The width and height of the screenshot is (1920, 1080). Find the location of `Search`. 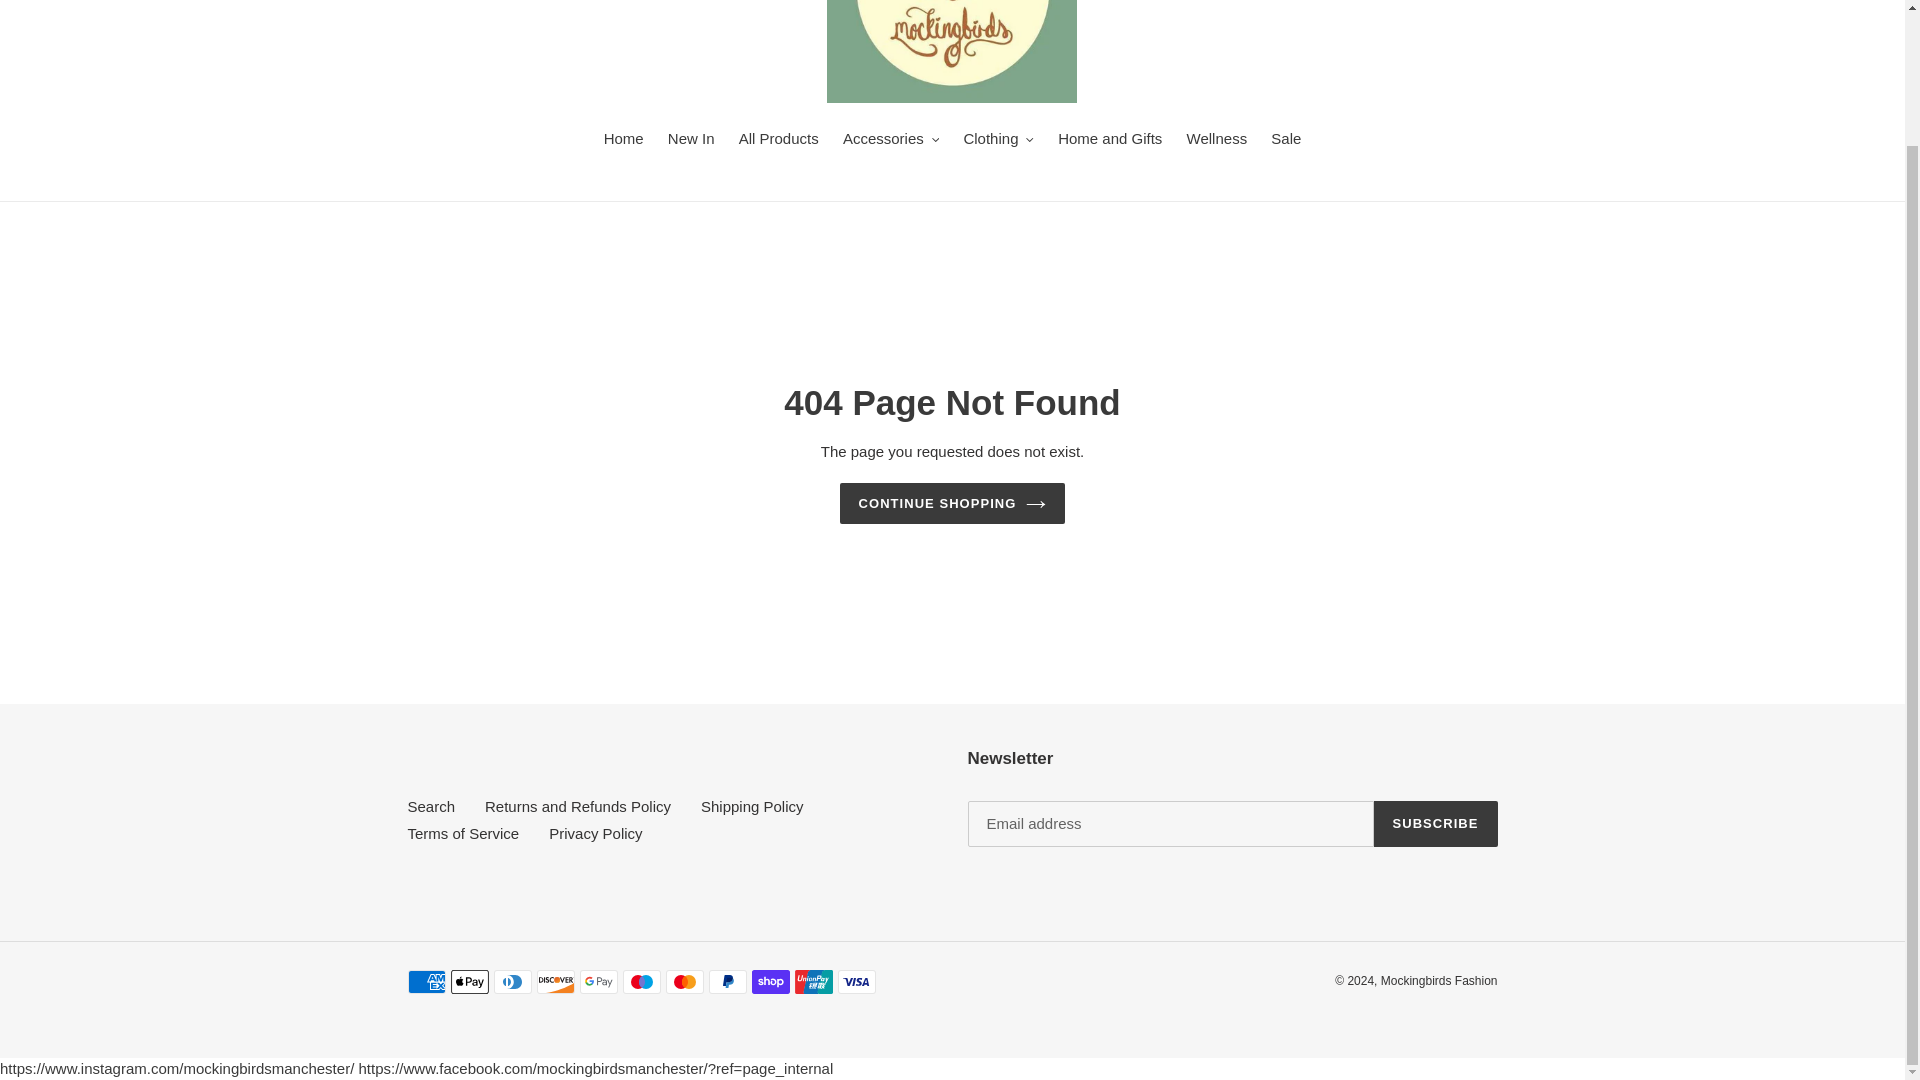

Search is located at coordinates (1748, 1).